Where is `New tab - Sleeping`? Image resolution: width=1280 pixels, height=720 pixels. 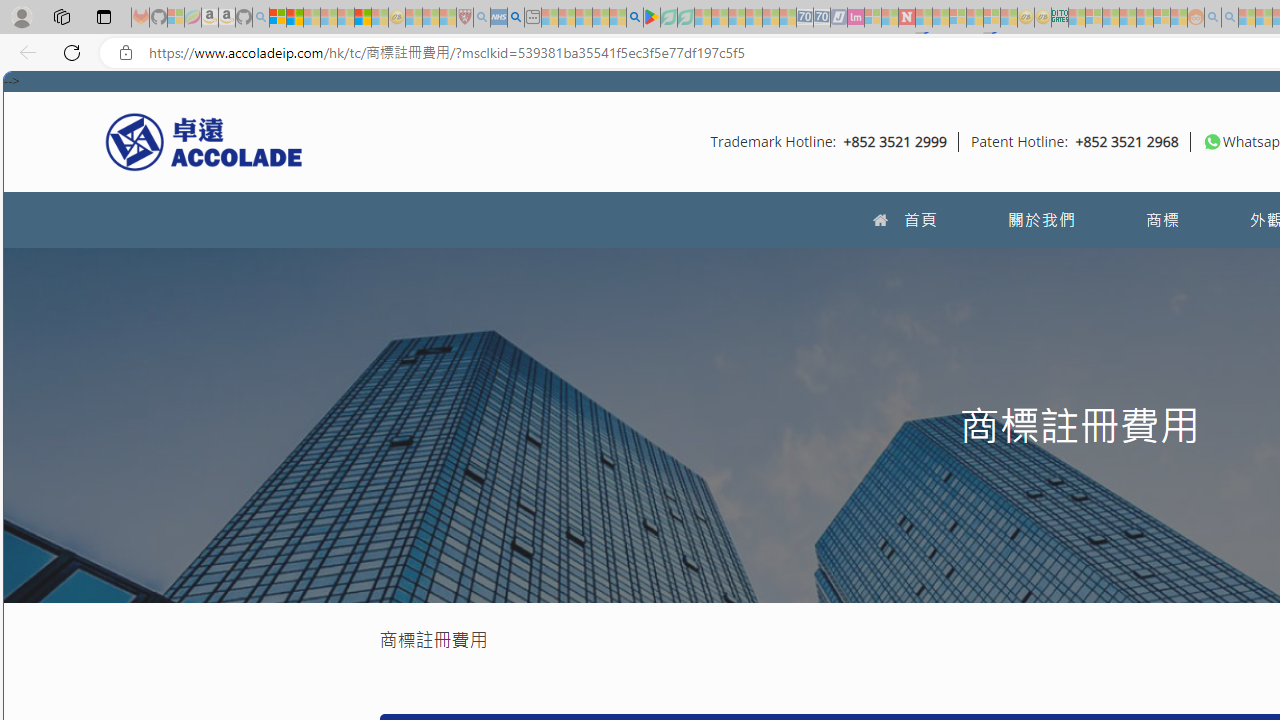
New tab - Sleeping is located at coordinates (532, 18).